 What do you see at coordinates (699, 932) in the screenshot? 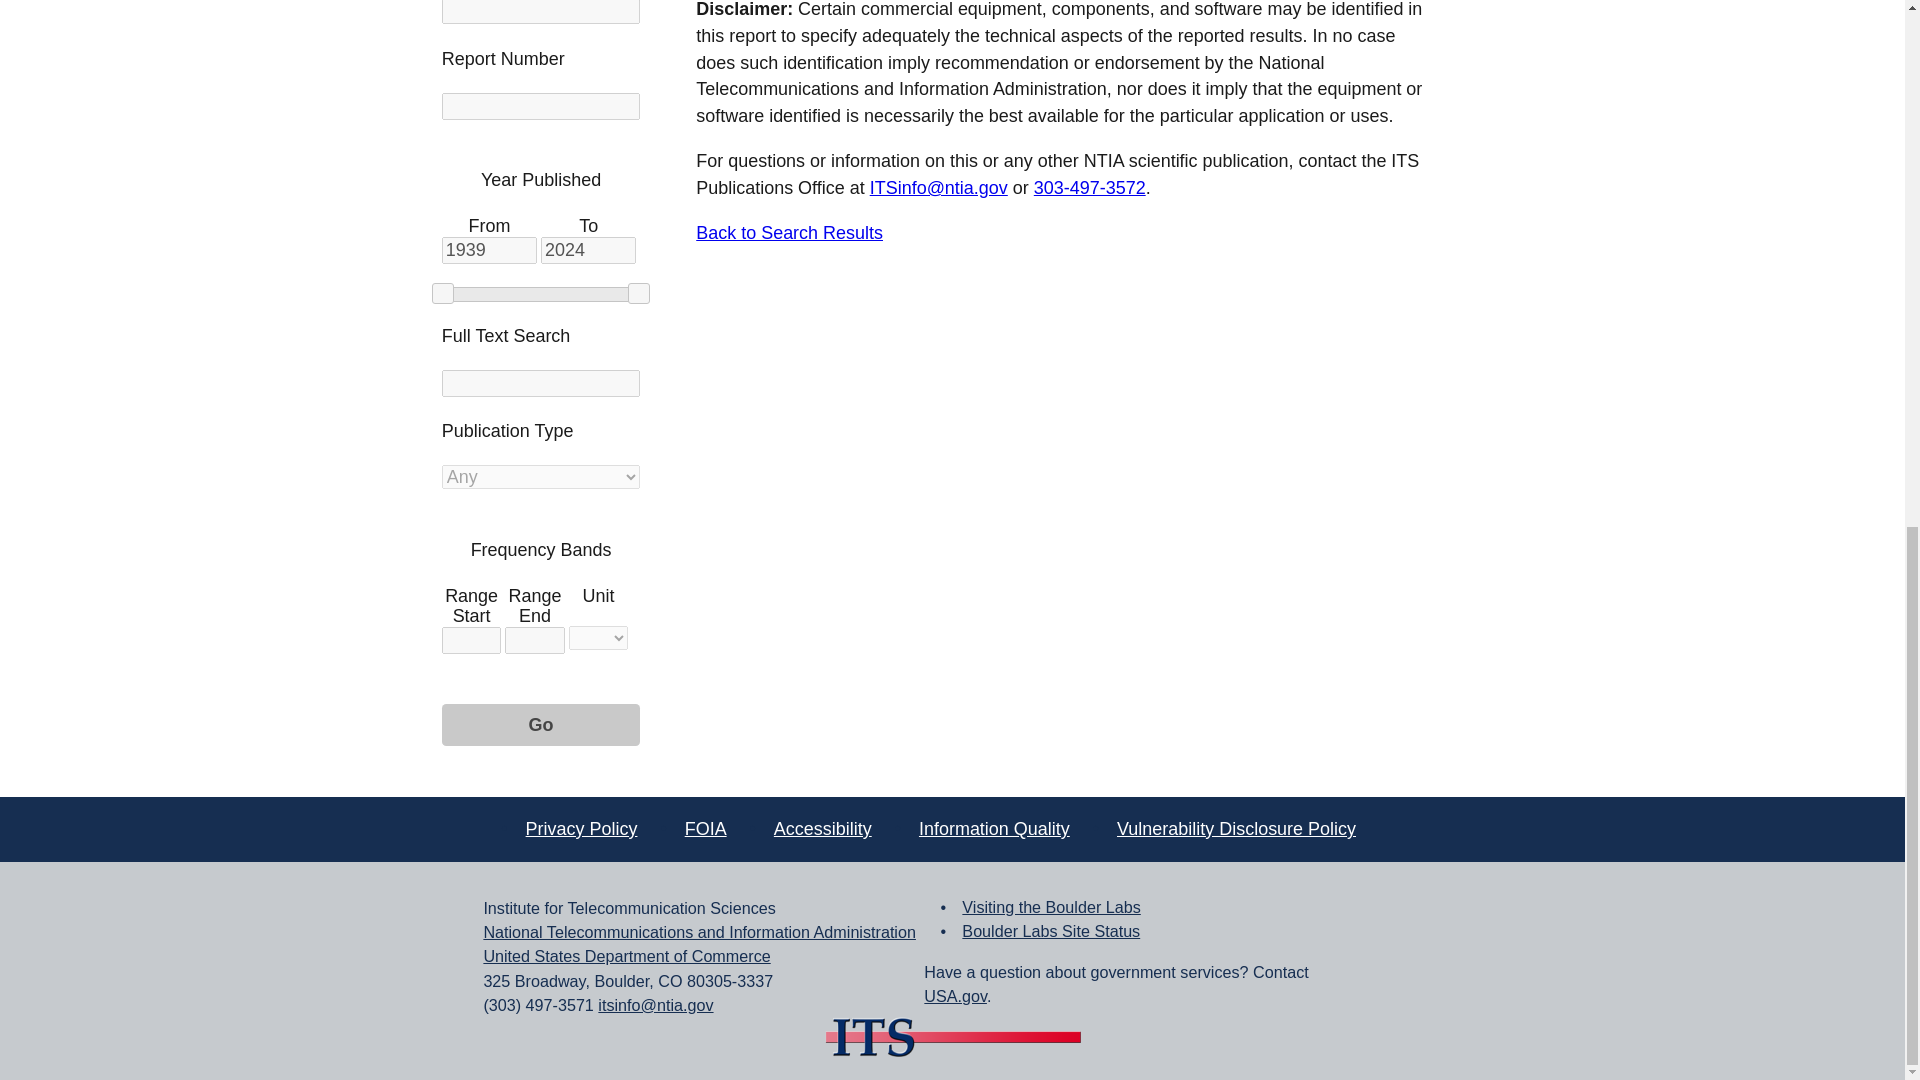
I see `National Telecommunications and Information Administration` at bounding box center [699, 932].